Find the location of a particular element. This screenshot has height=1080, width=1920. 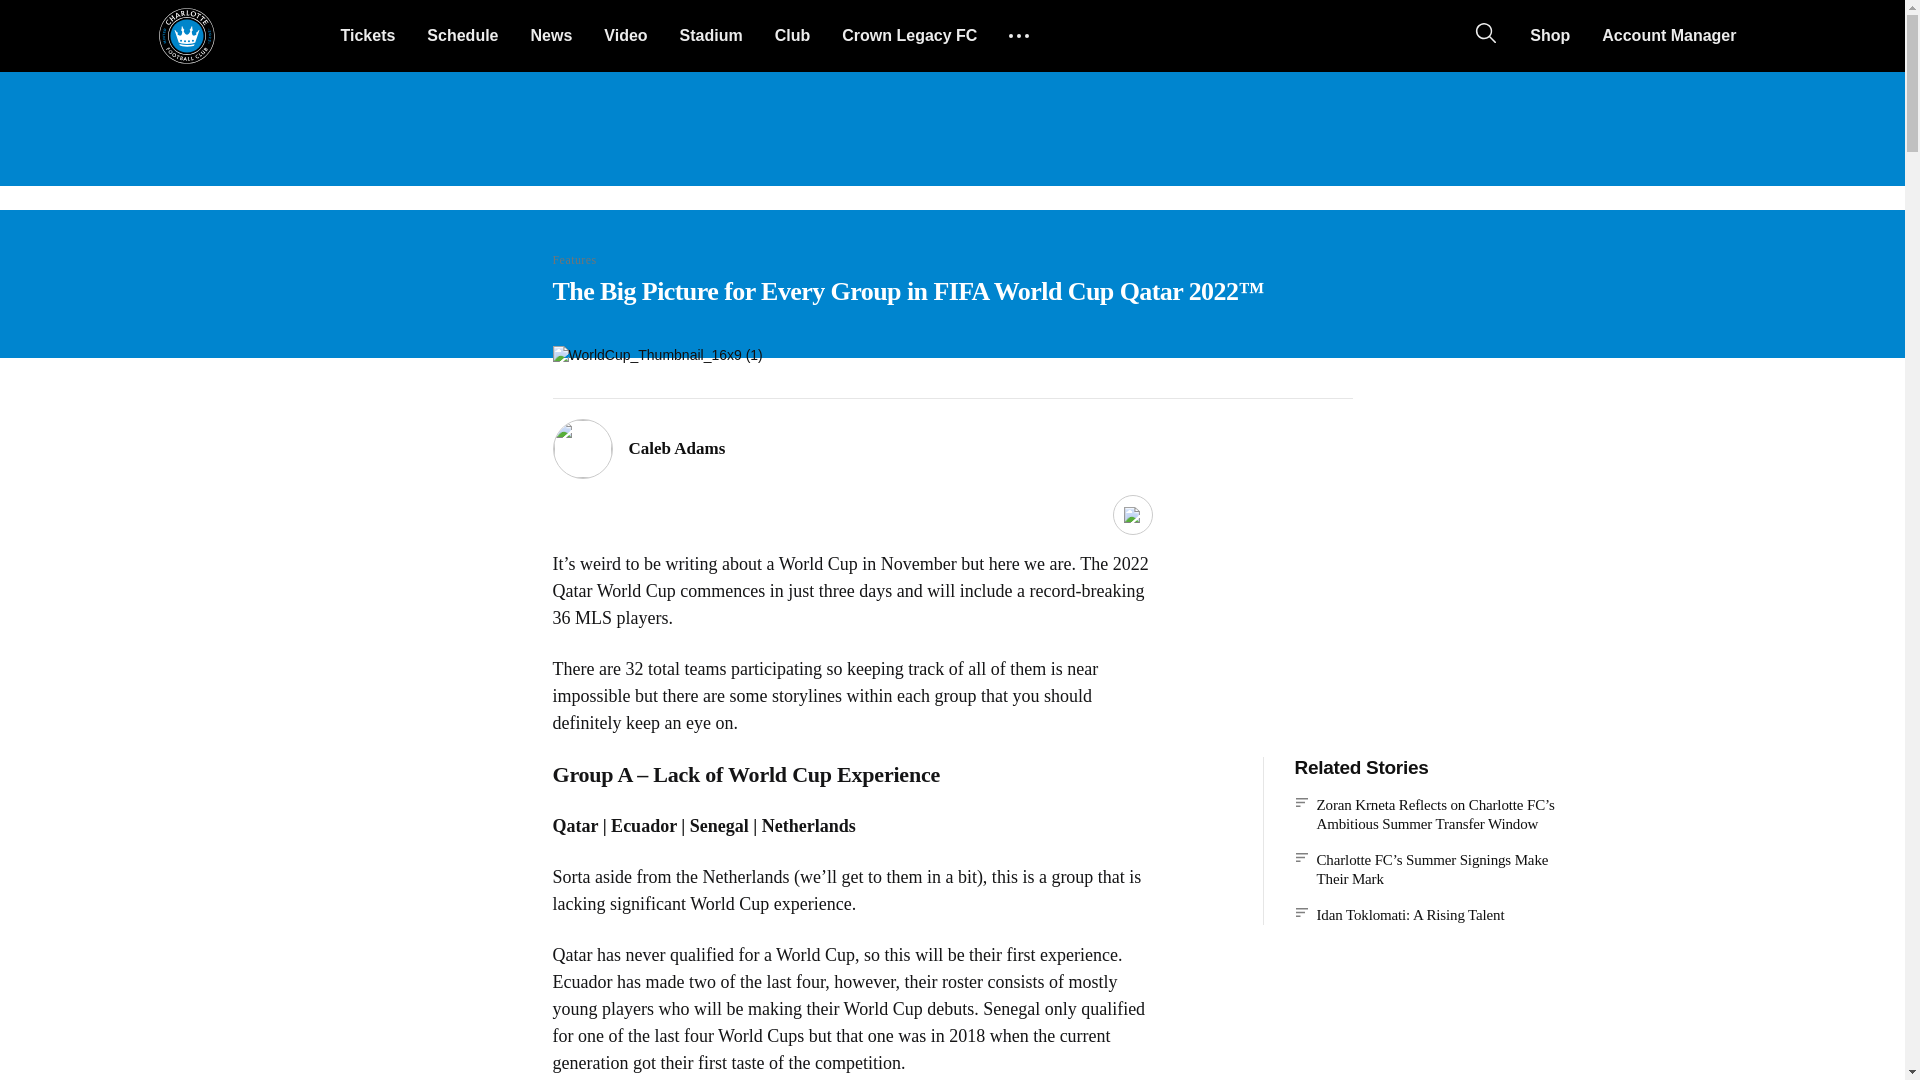

Club is located at coordinates (792, 35).